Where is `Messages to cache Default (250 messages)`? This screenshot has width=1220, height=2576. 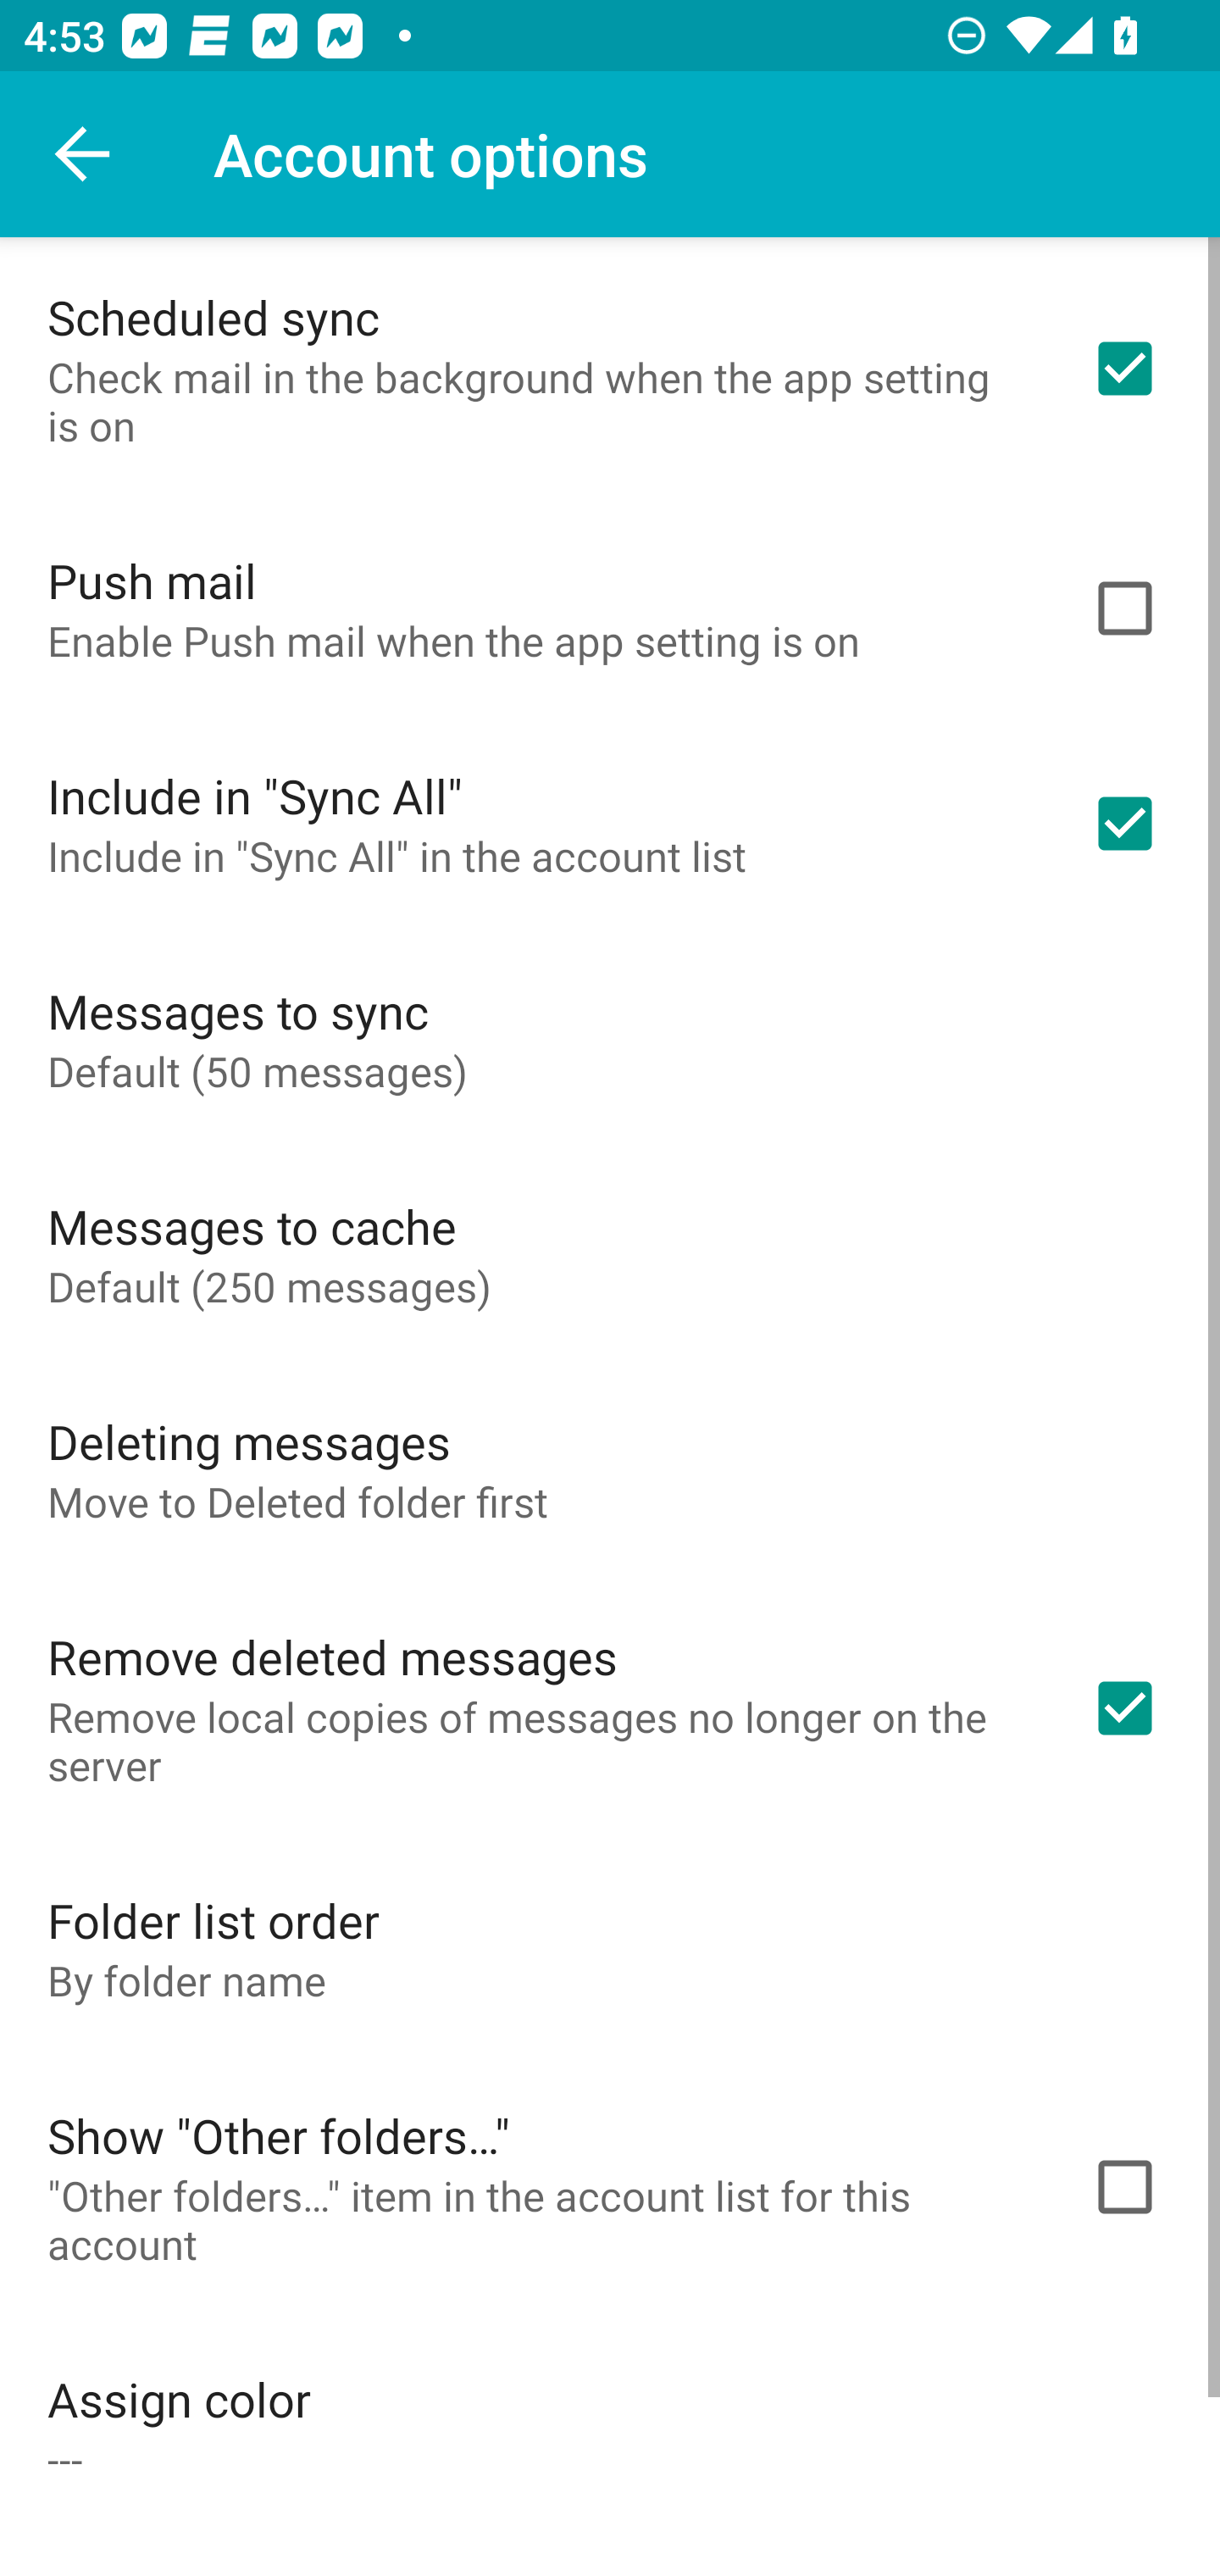
Messages to cache Default (250 messages) is located at coordinates (610, 1254).